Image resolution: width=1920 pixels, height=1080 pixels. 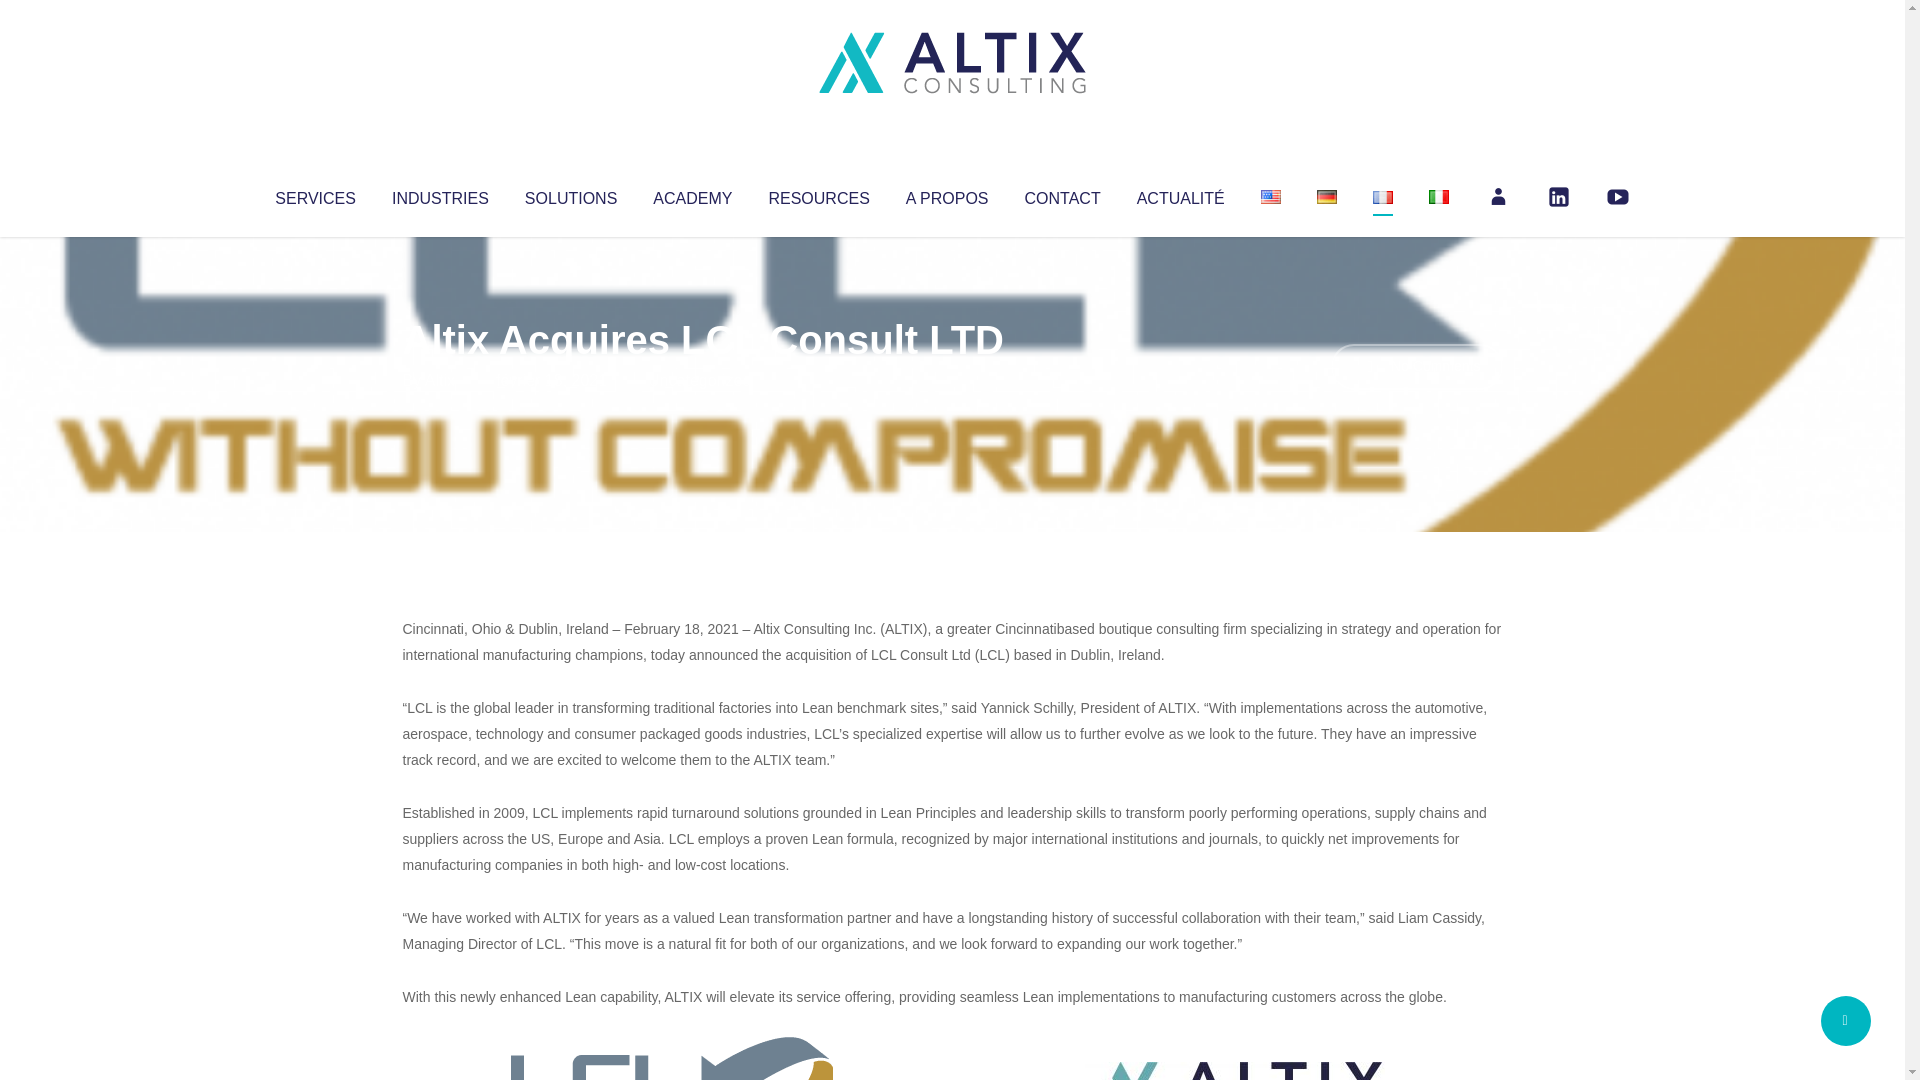 I want to click on No Comments, so click(x=1416, y=366).